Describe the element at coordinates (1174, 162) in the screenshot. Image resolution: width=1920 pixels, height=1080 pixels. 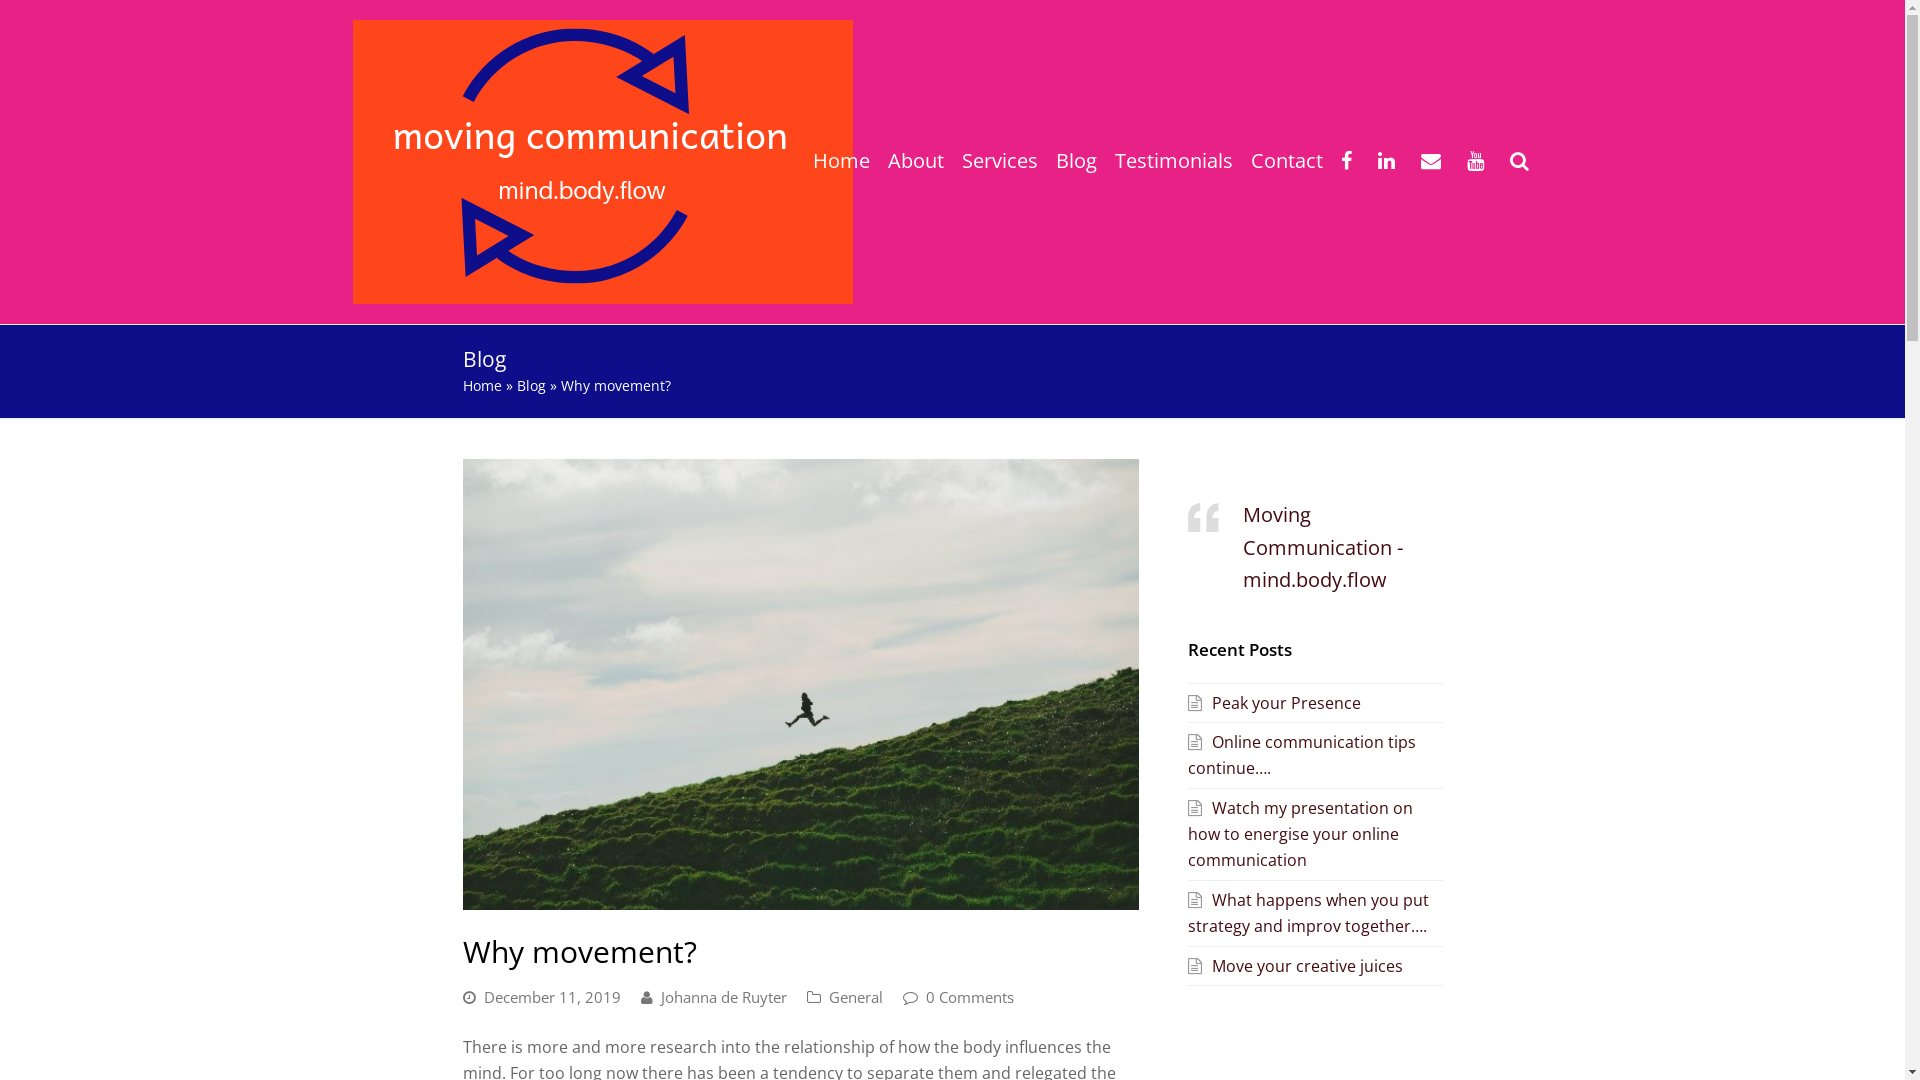
I see `Testimonials` at that location.